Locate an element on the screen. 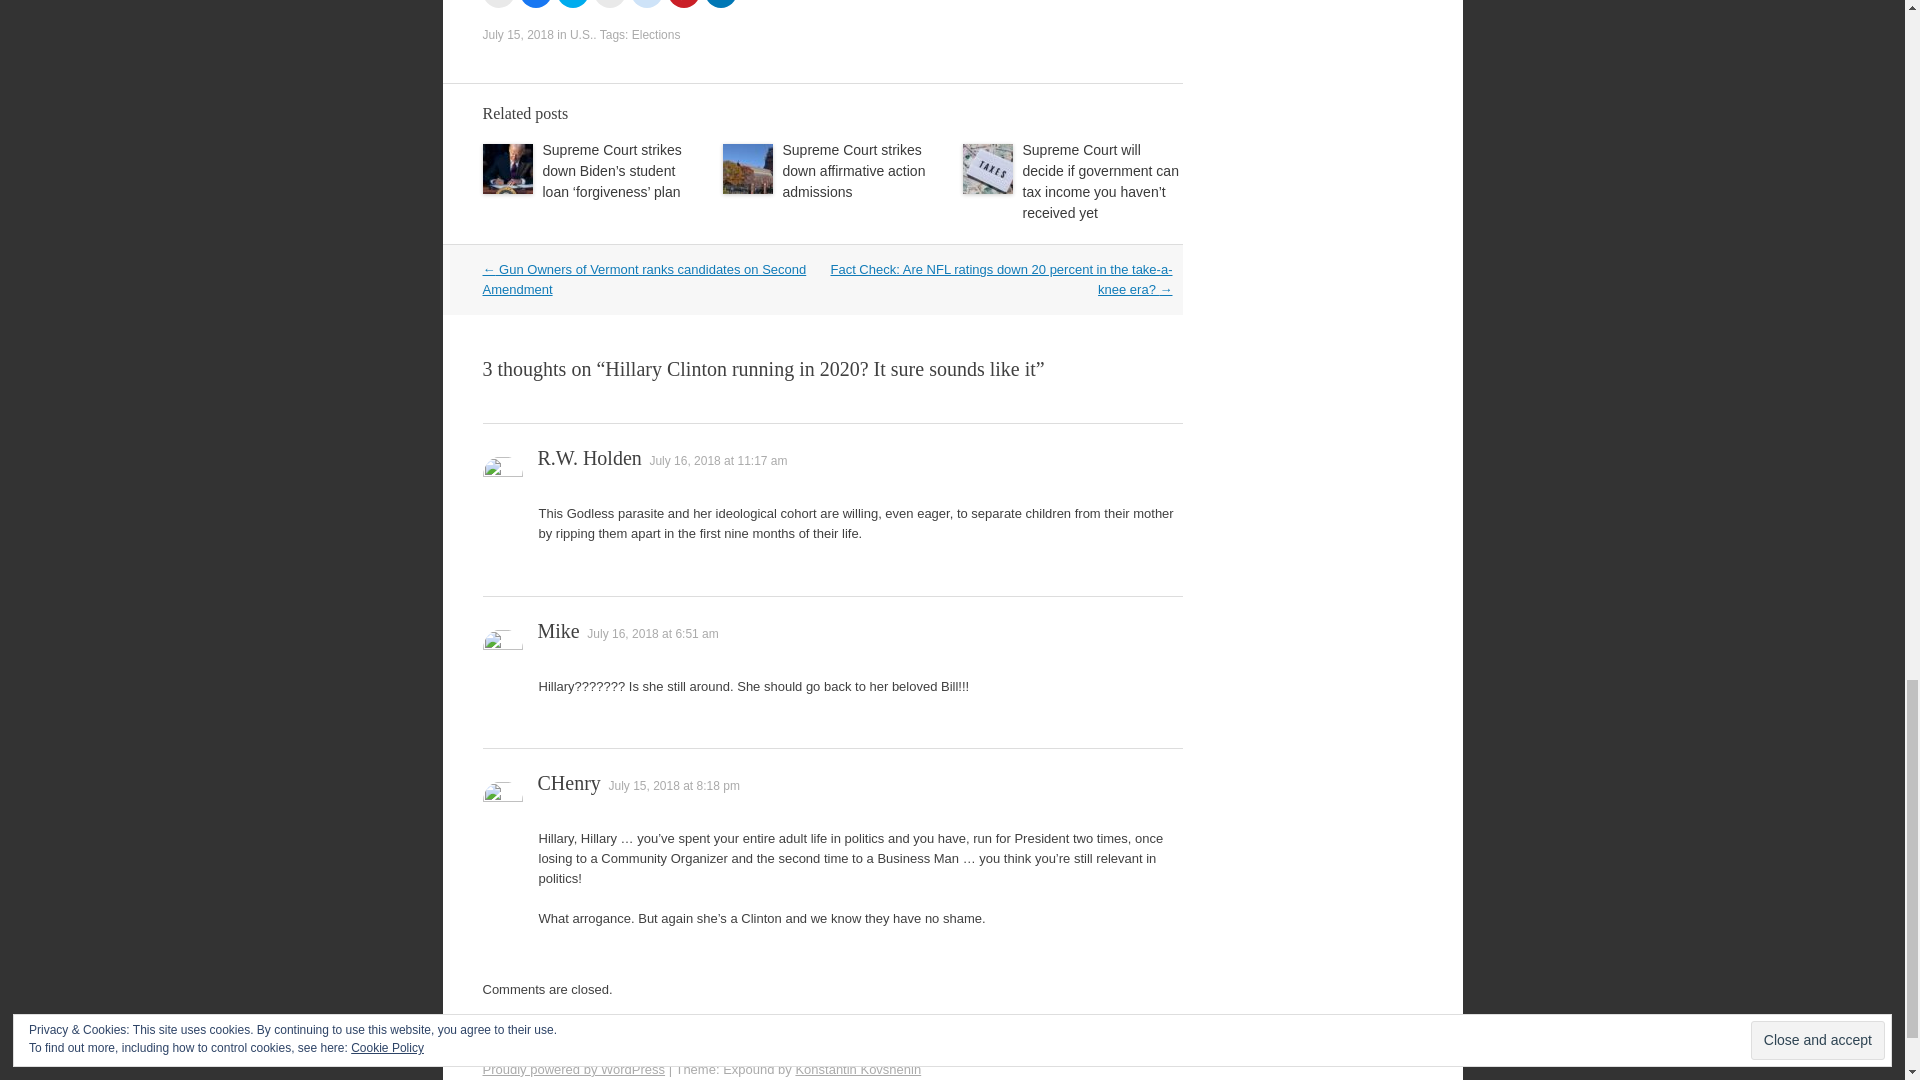  Click to email this to a friend is located at coordinates (609, 4).